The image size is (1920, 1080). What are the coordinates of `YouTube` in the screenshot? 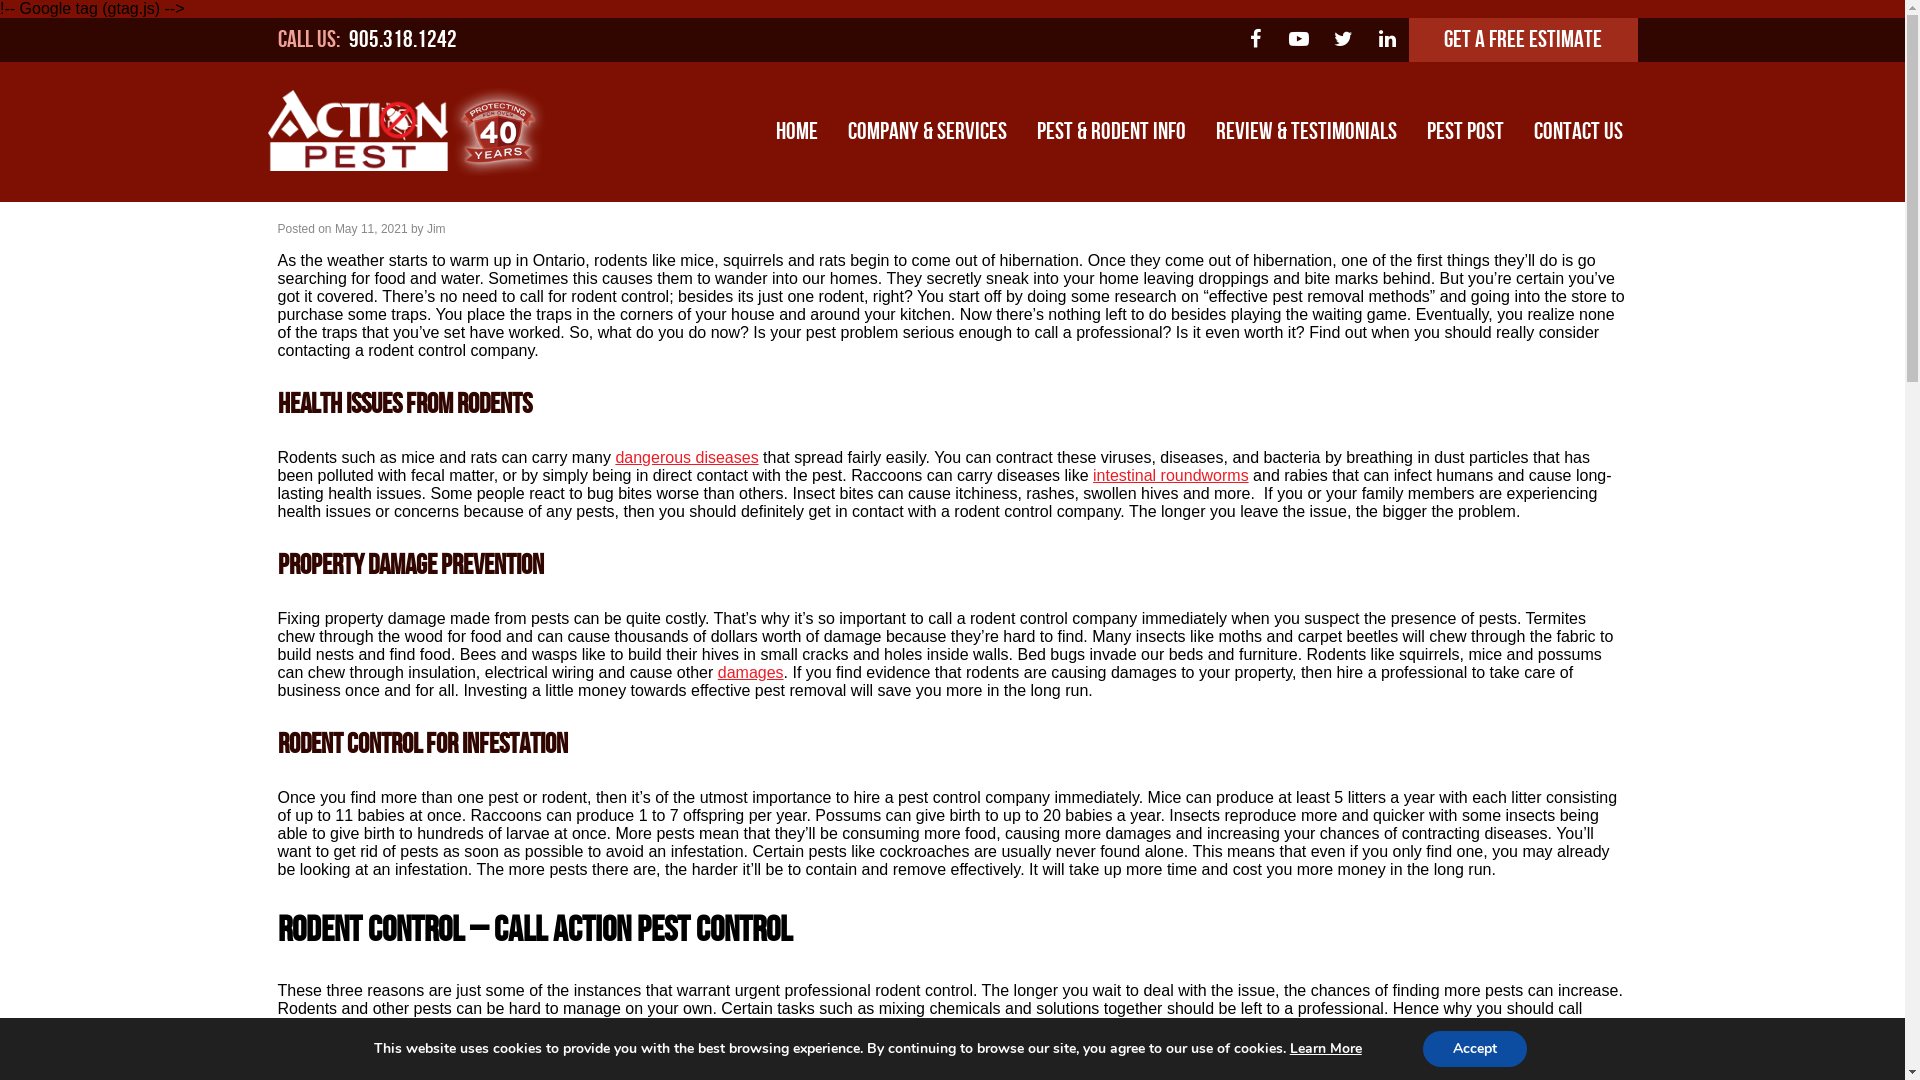 It's located at (1299, 40).